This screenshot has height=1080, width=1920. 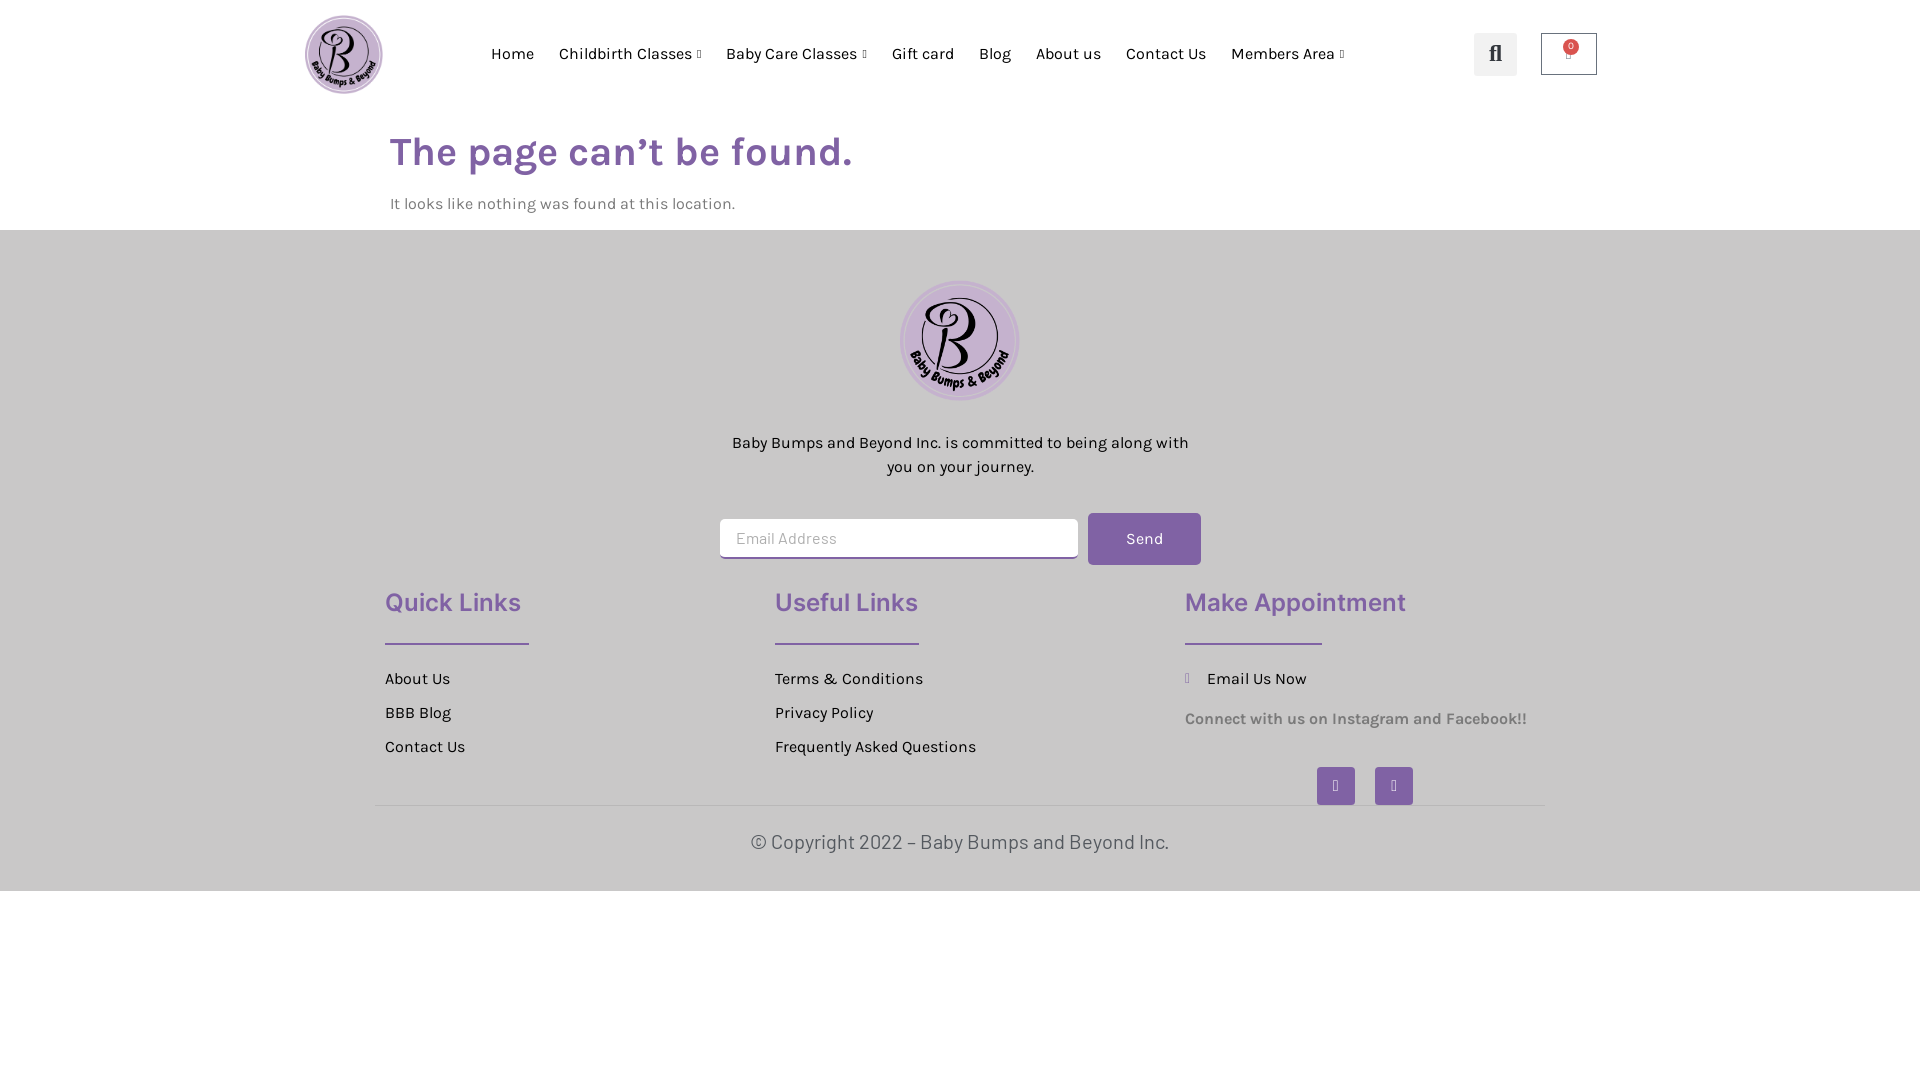 I want to click on Blog, so click(x=992, y=54).